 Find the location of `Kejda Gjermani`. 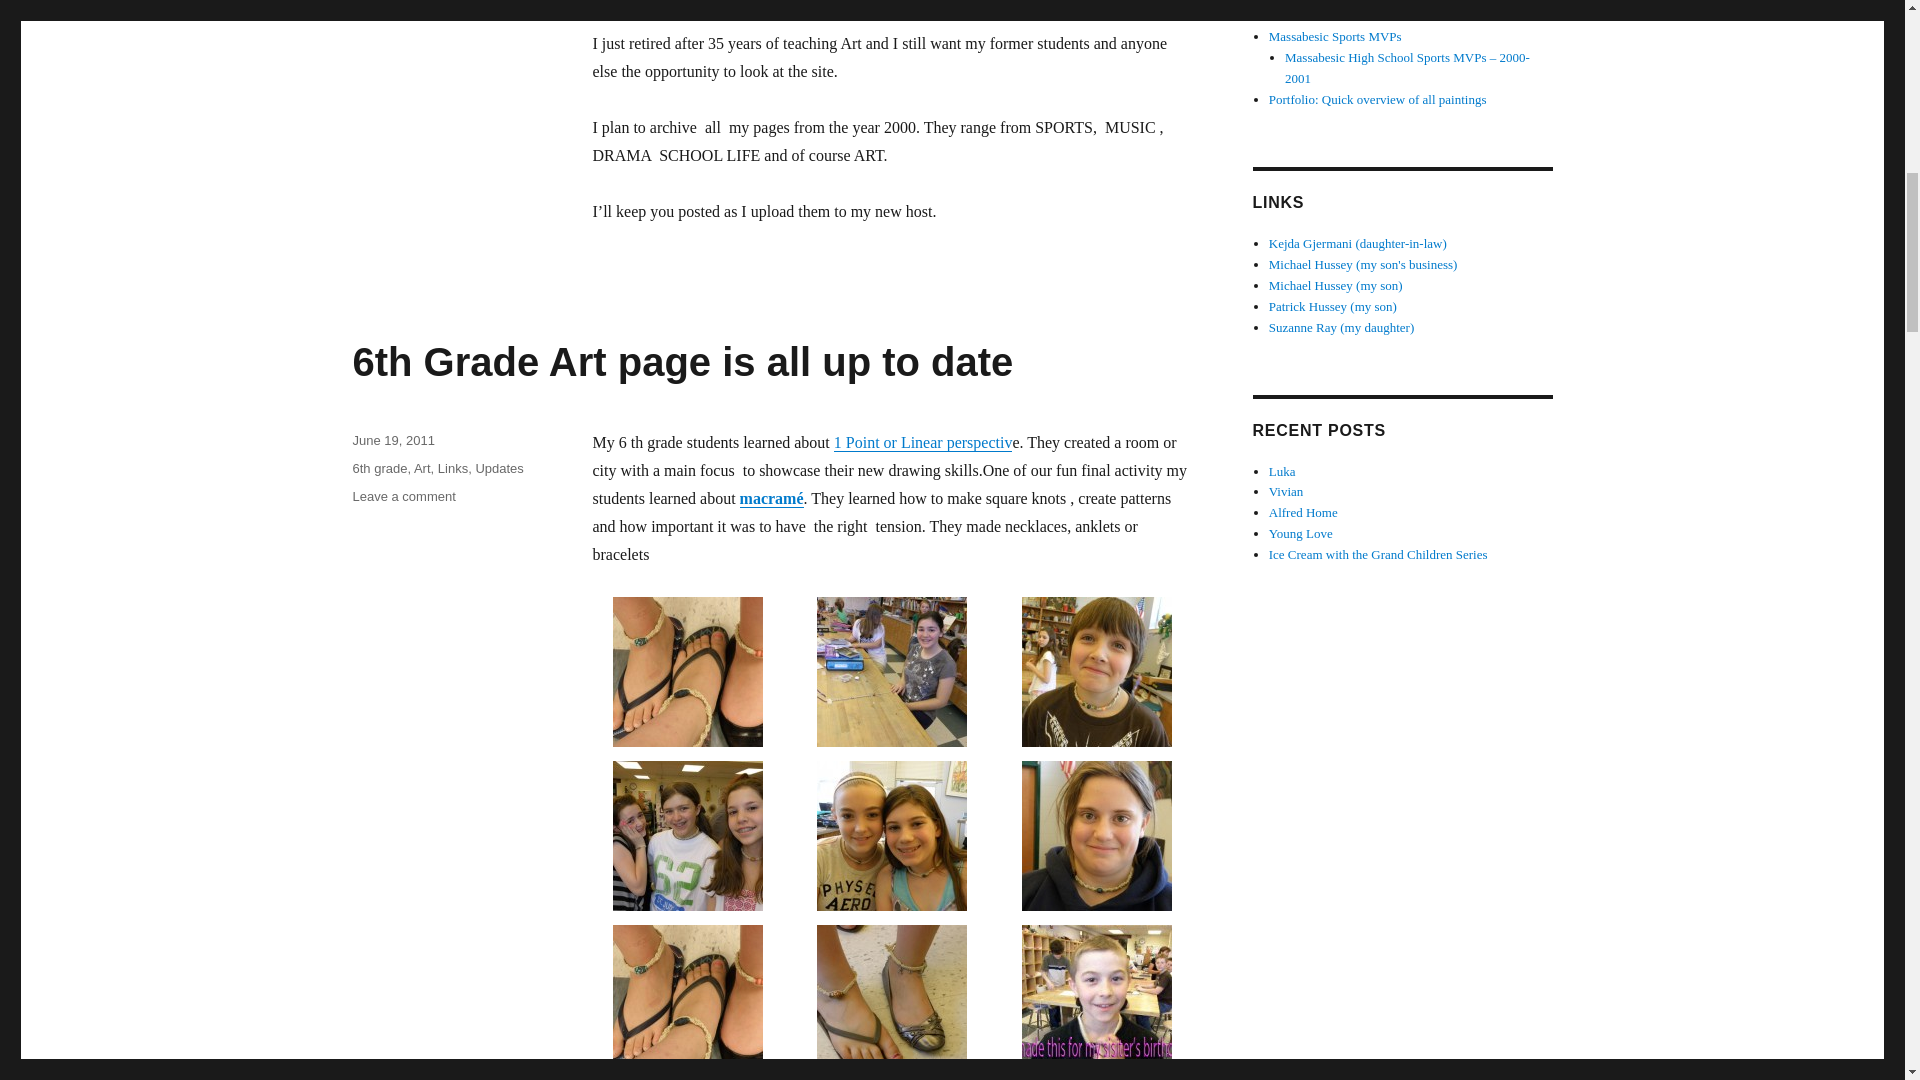

Kejda Gjermani is located at coordinates (1358, 243).